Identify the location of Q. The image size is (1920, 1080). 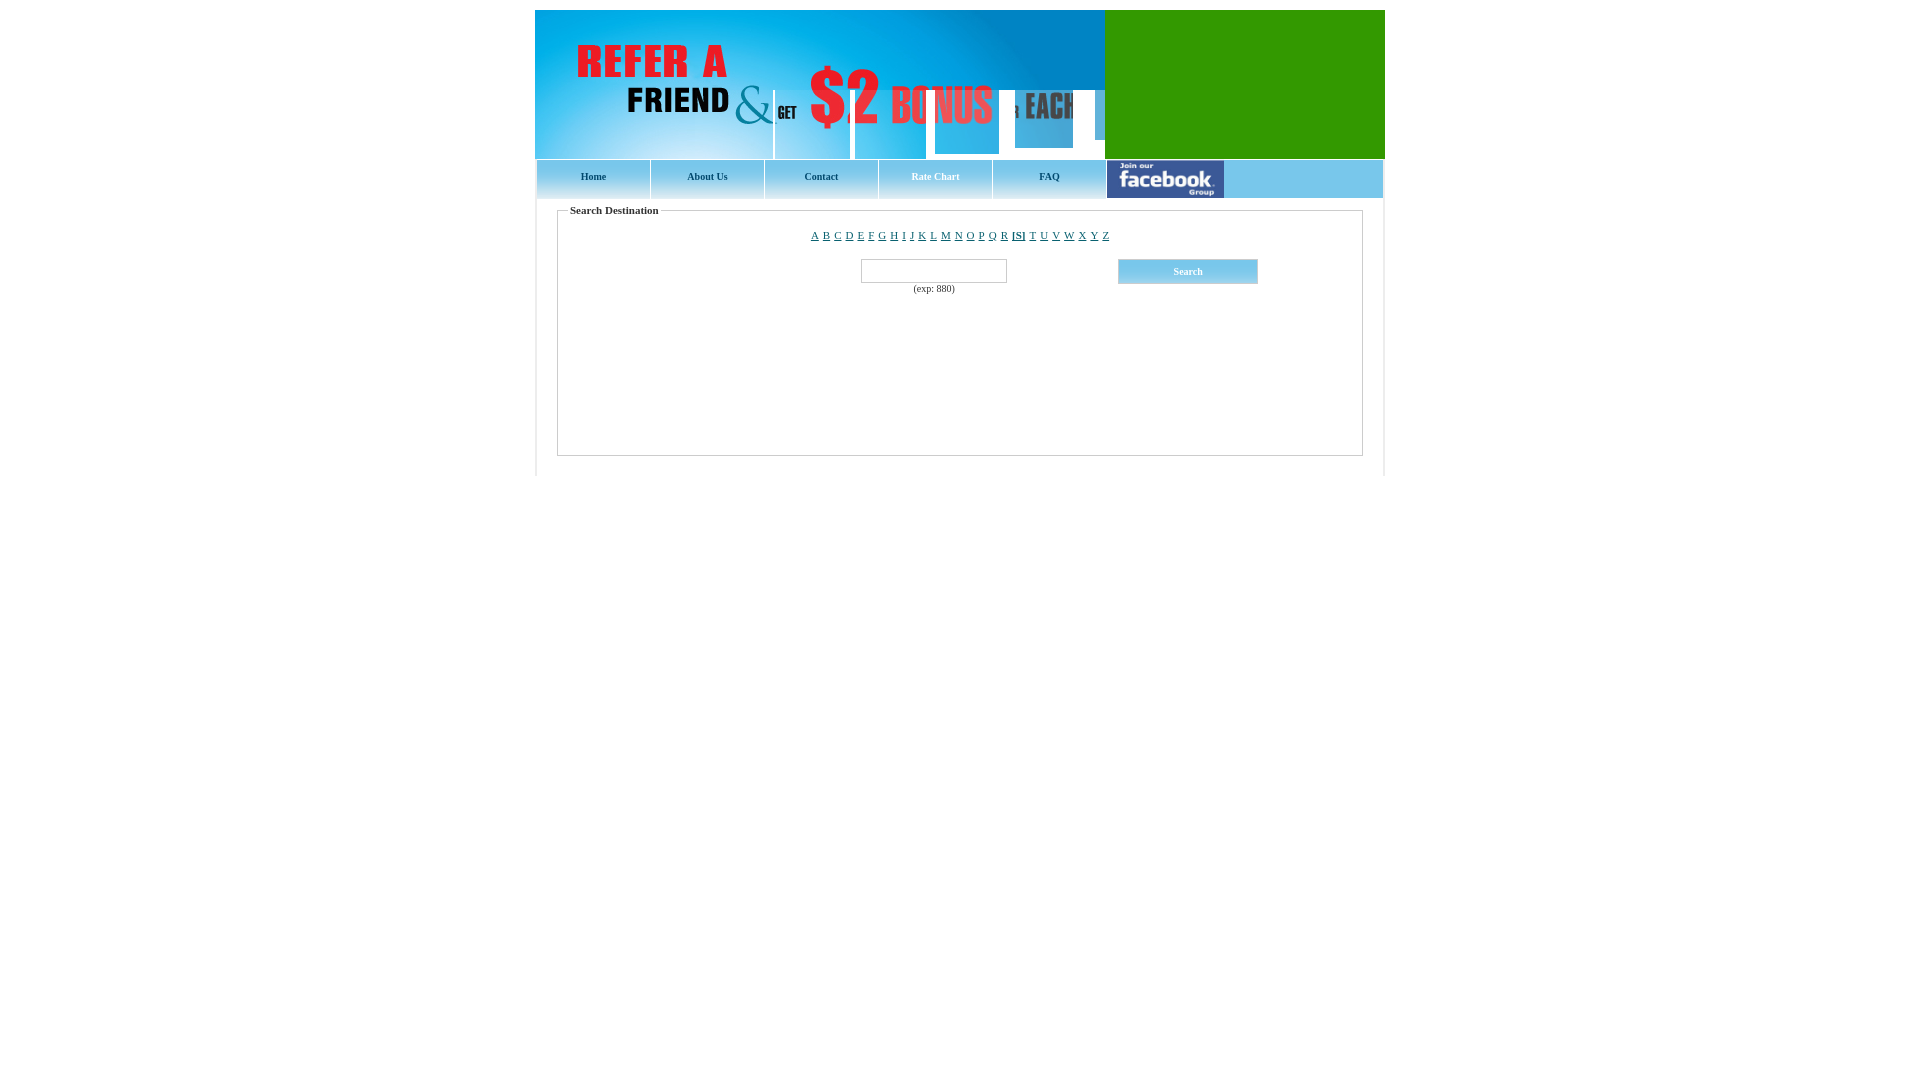
(993, 235).